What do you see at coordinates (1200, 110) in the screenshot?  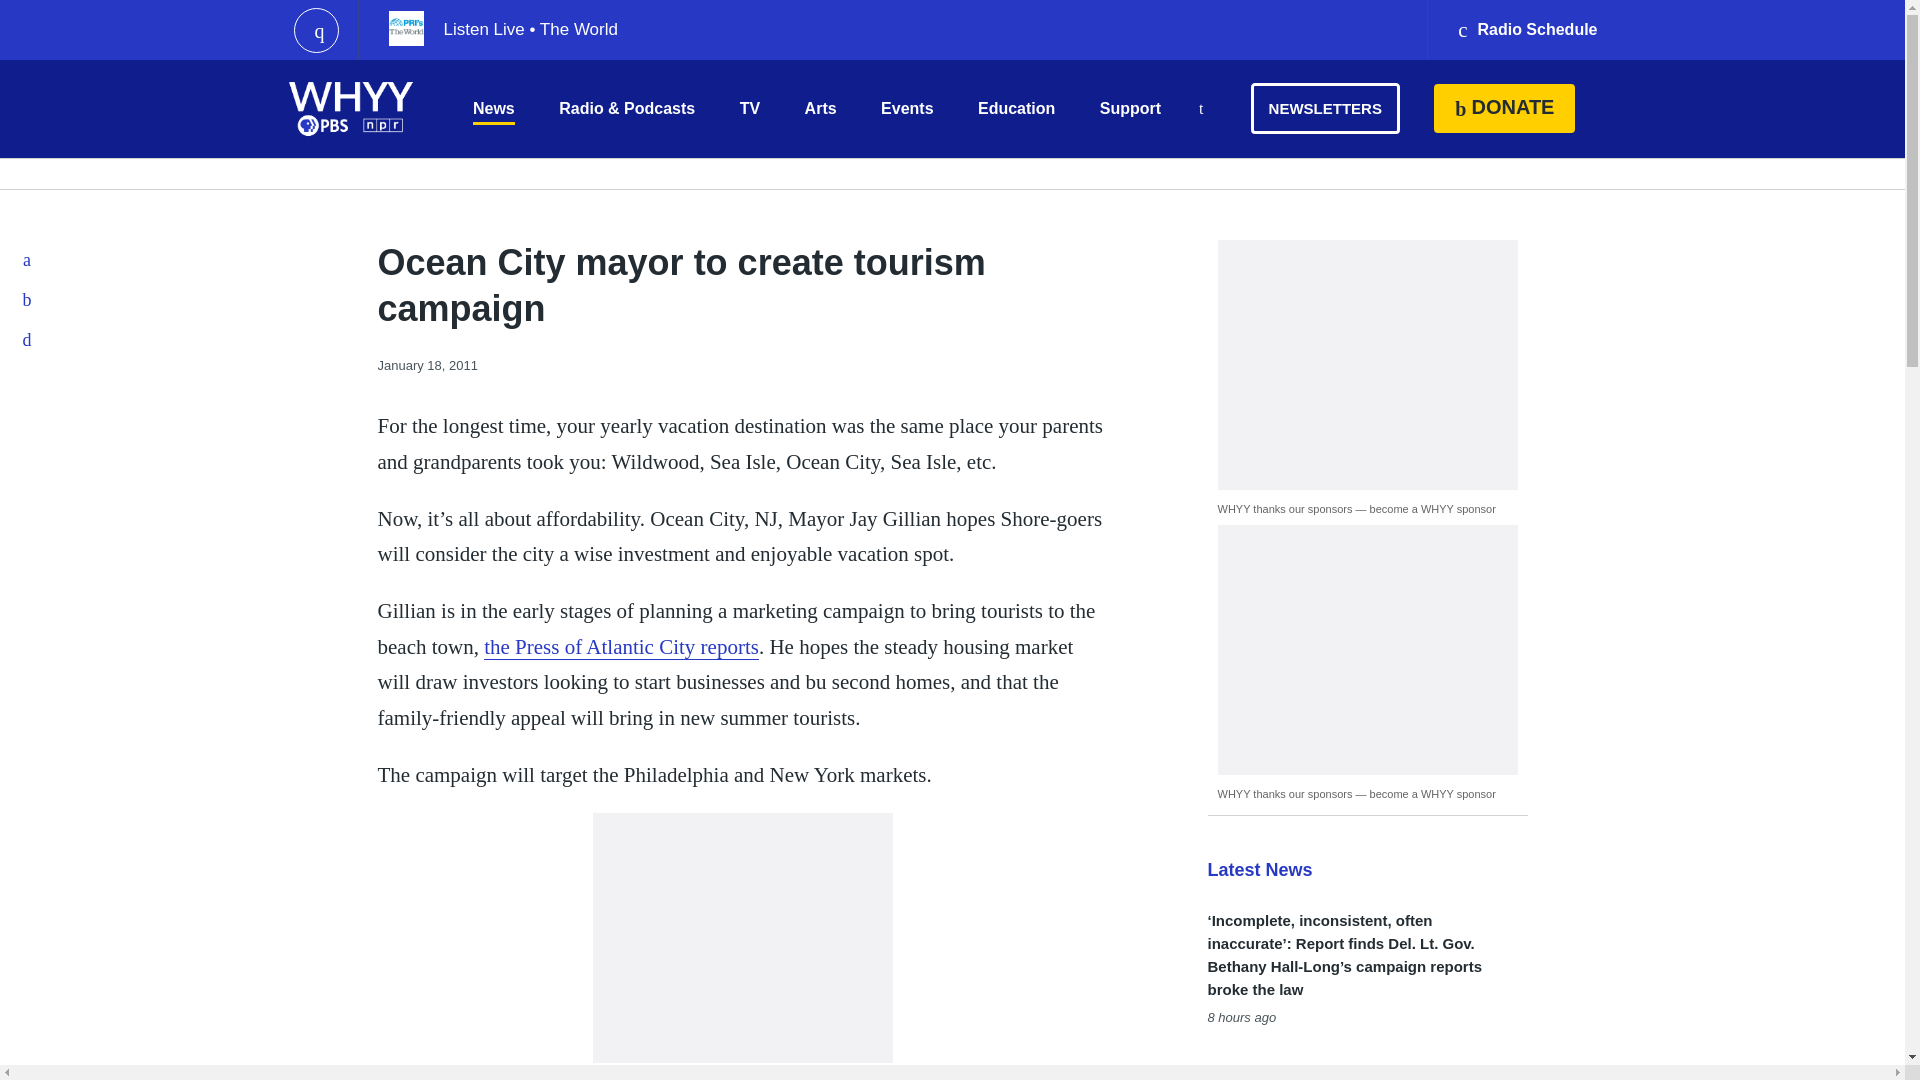 I see `Search` at bounding box center [1200, 110].